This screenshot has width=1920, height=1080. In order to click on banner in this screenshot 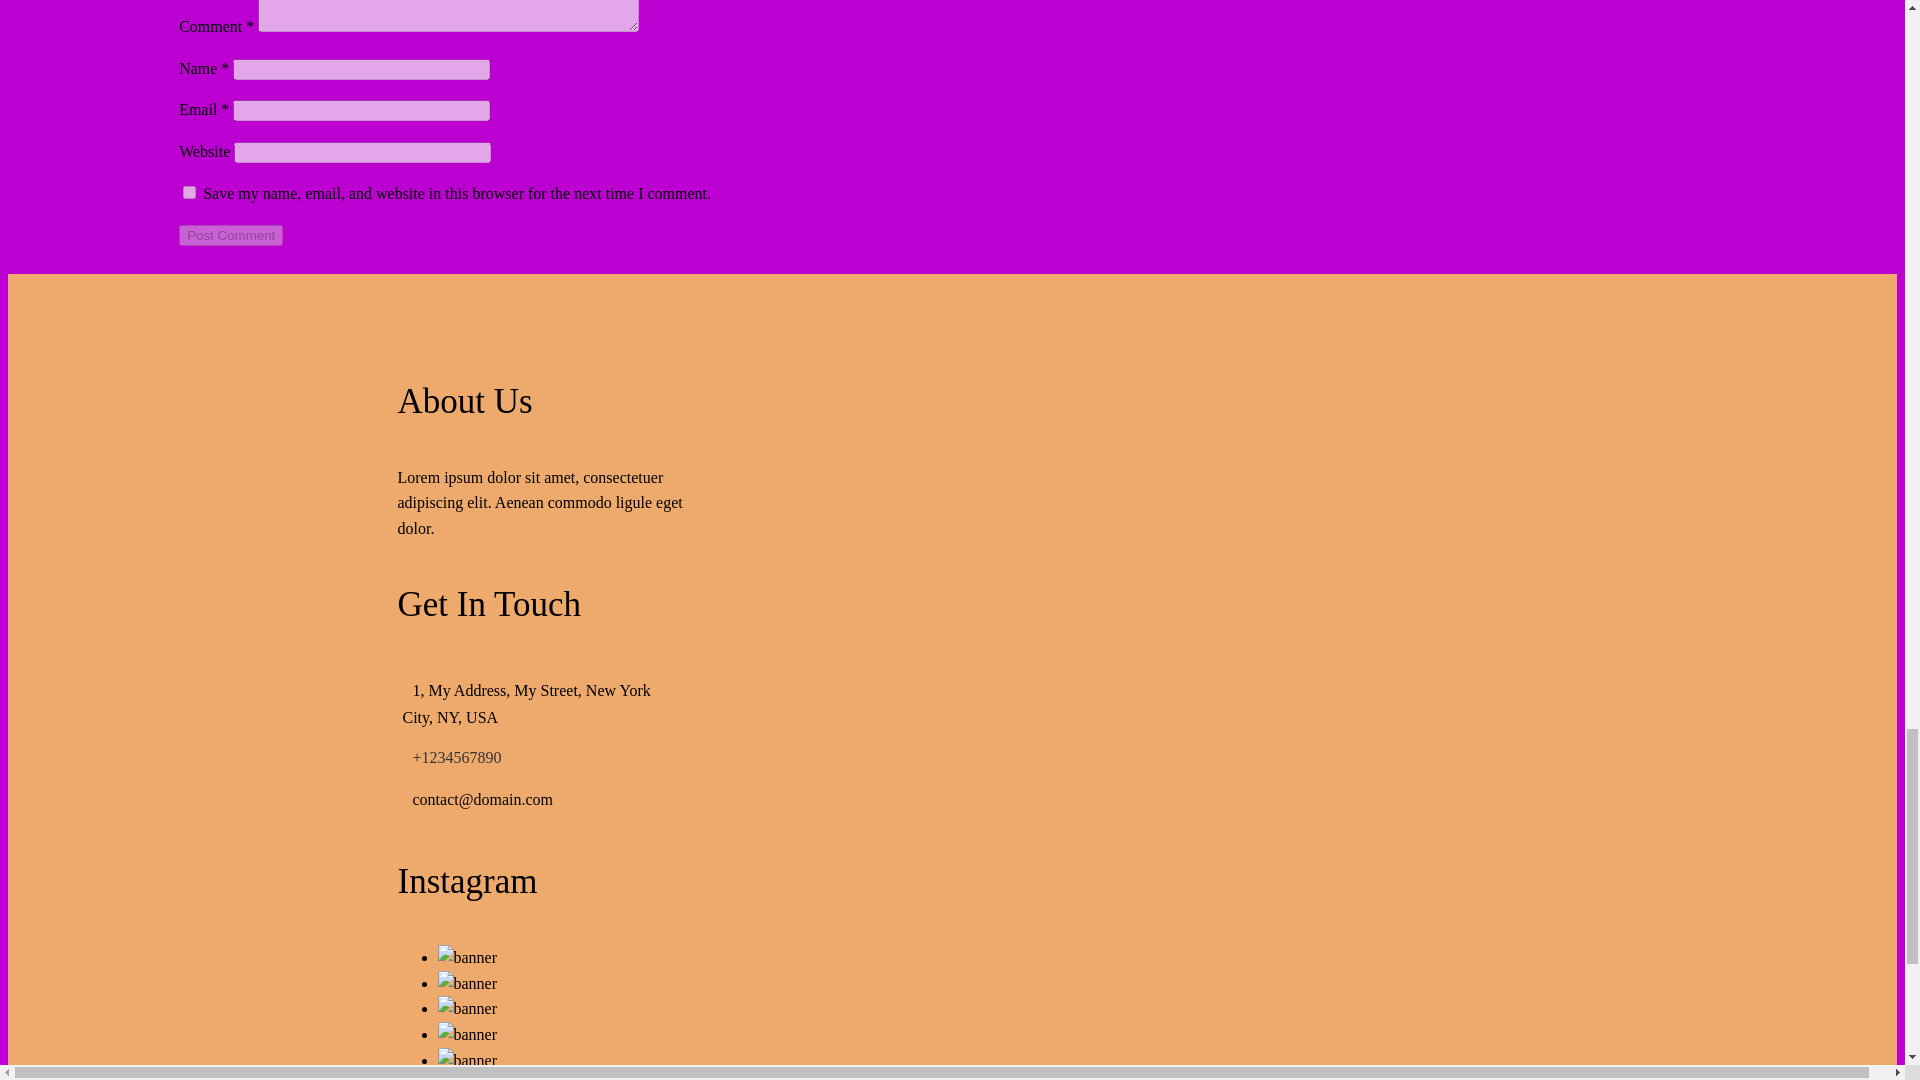, I will do `click(467, 983)`.